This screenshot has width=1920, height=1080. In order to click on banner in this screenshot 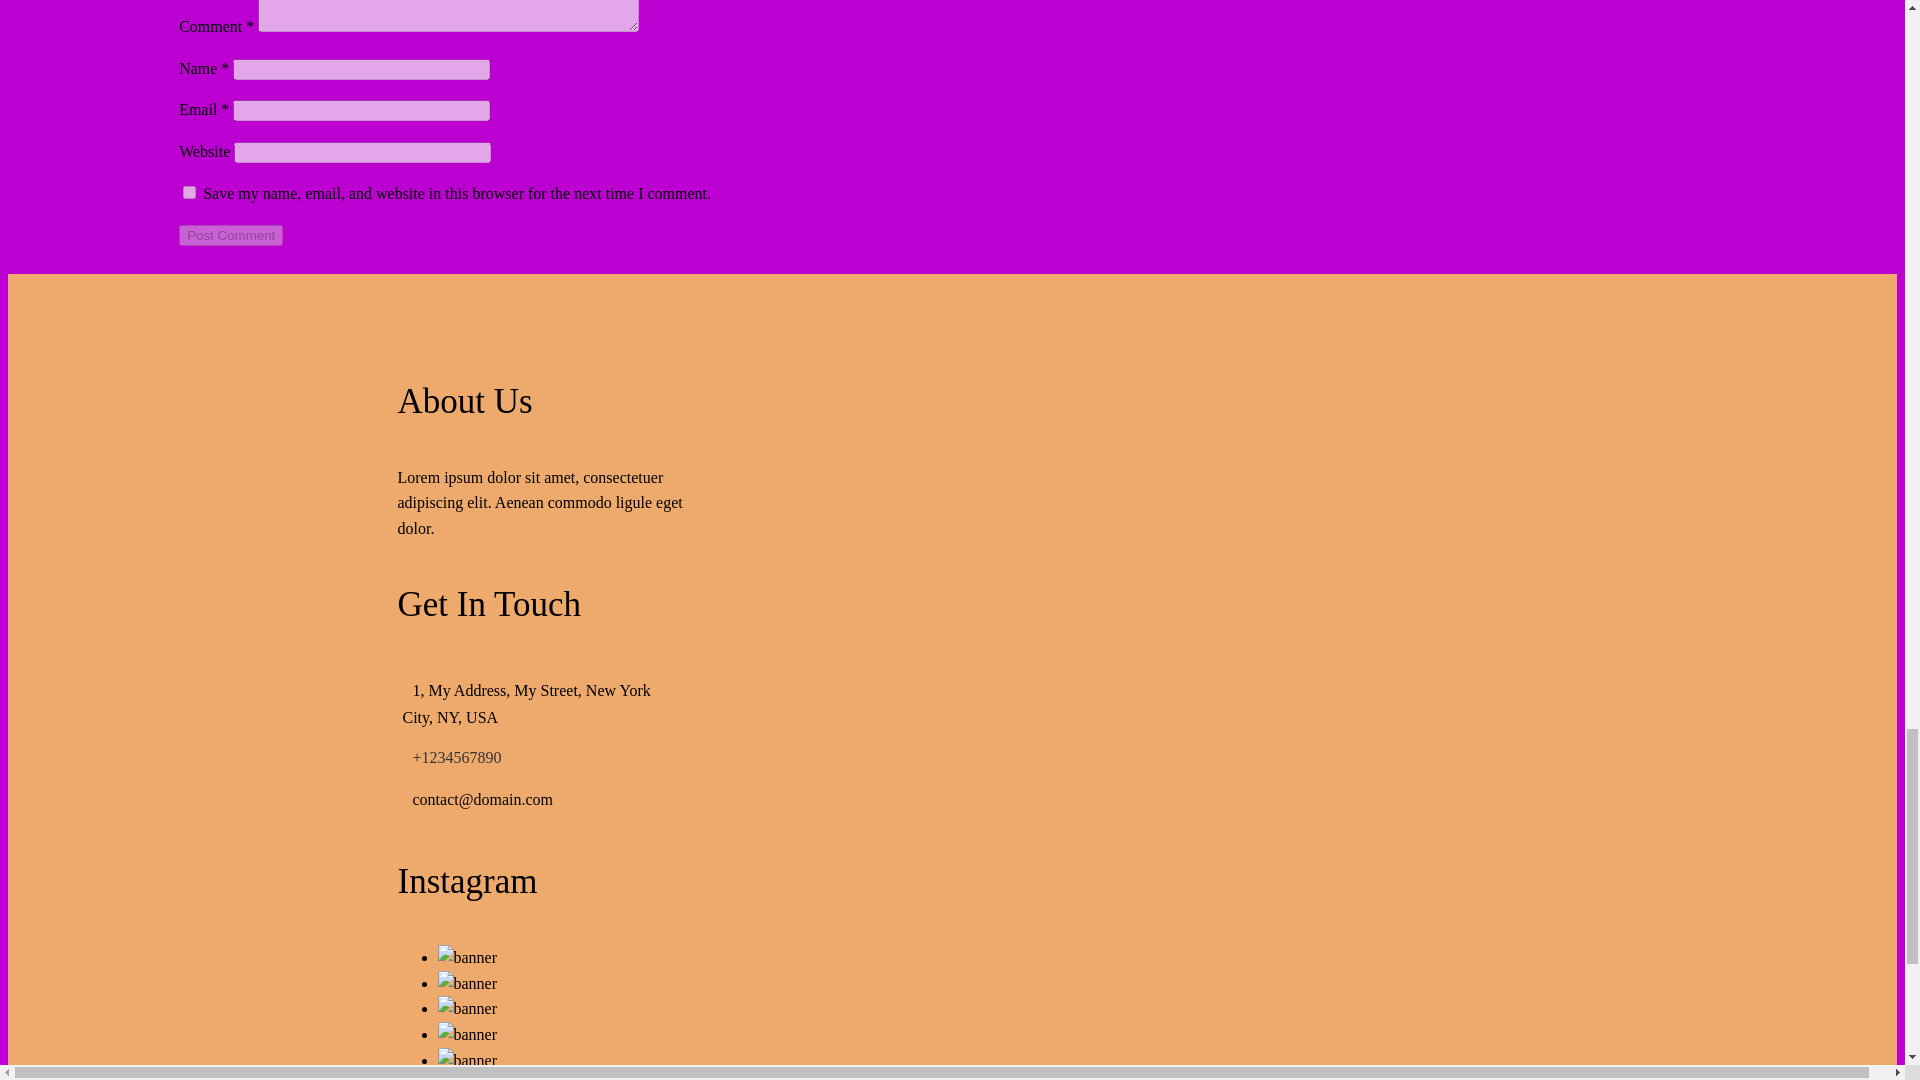, I will do `click(467, 983)`.